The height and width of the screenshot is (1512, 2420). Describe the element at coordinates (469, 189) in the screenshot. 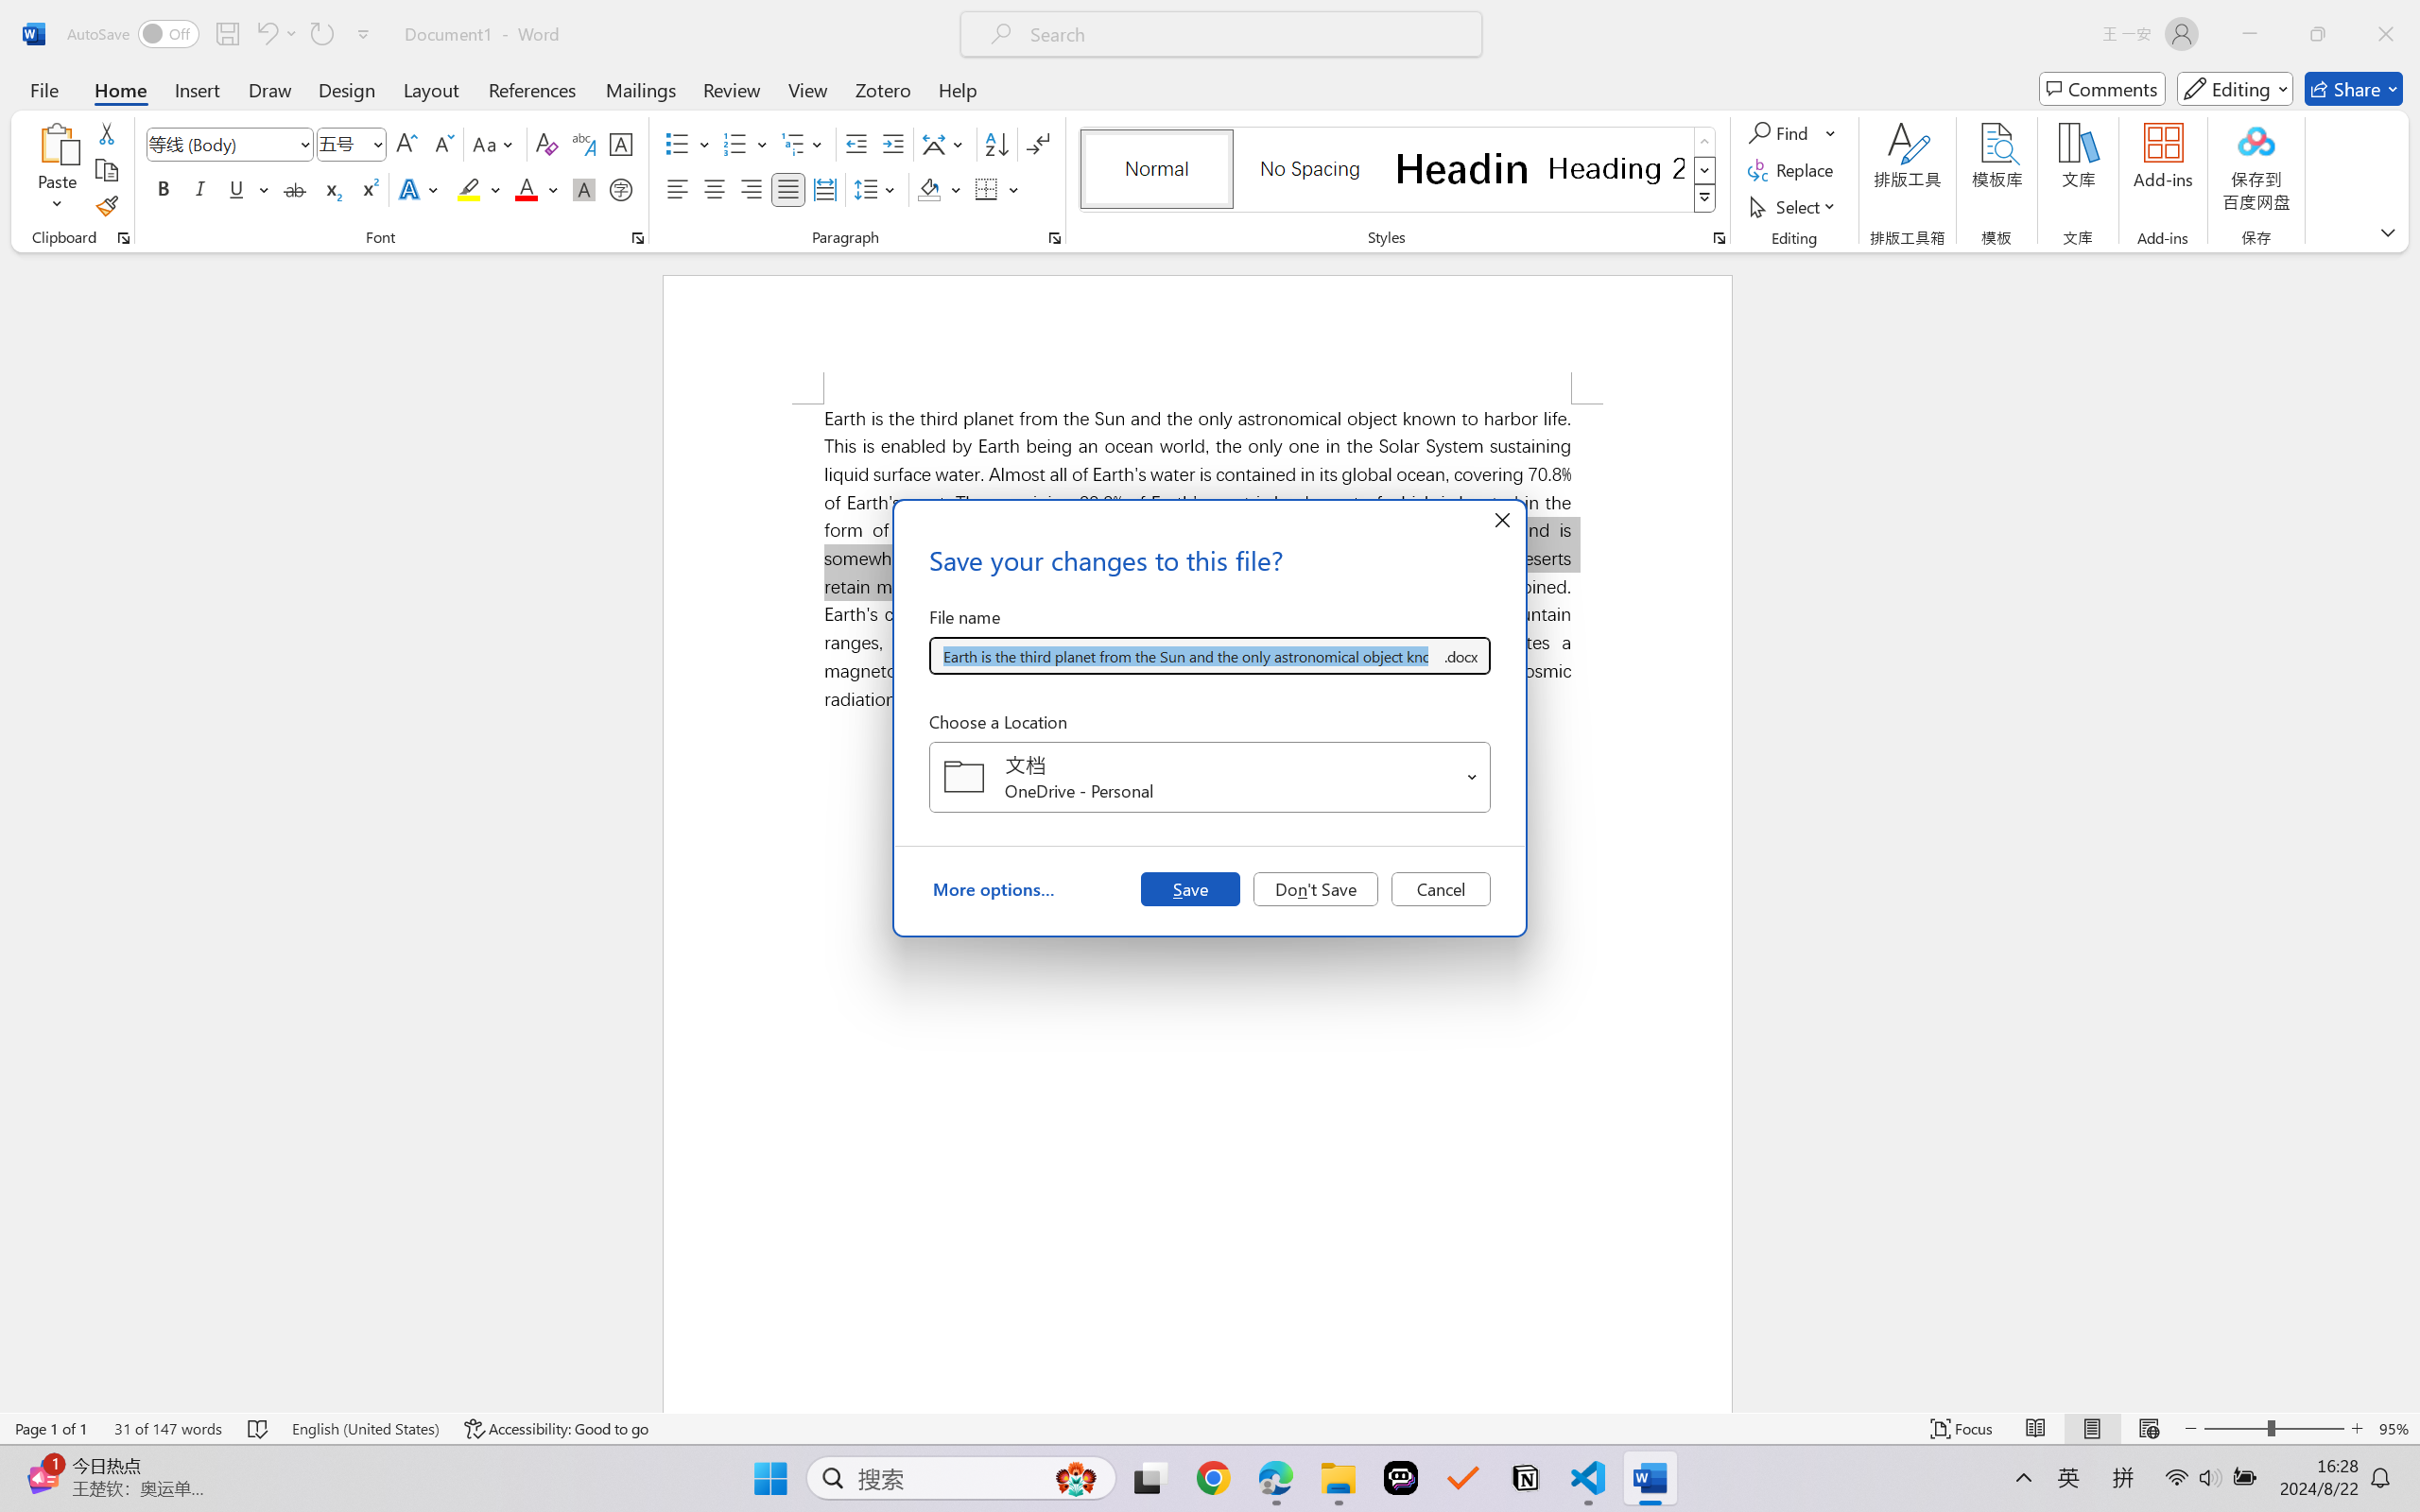

I see `Text Highlight Color Yellow` at that location.